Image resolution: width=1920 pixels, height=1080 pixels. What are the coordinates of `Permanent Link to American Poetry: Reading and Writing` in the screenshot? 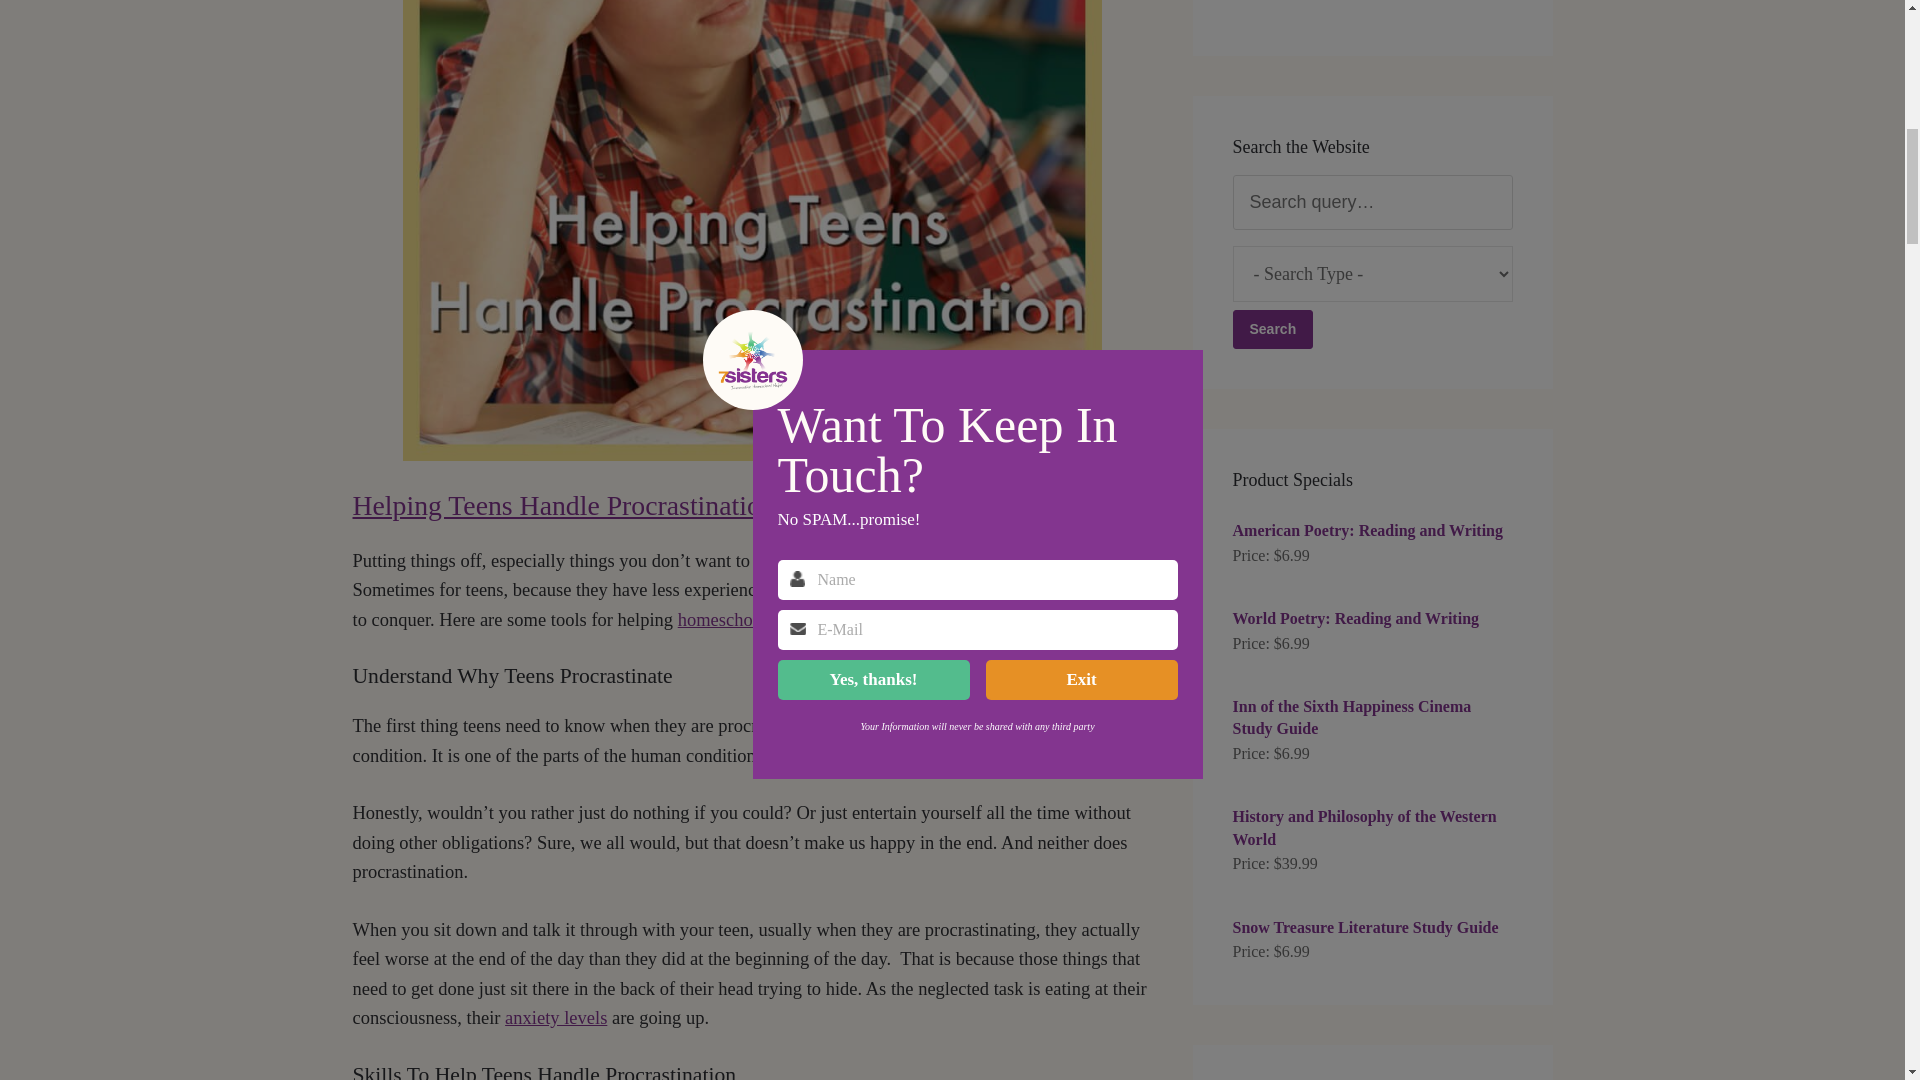 It's located at (1372, 530).